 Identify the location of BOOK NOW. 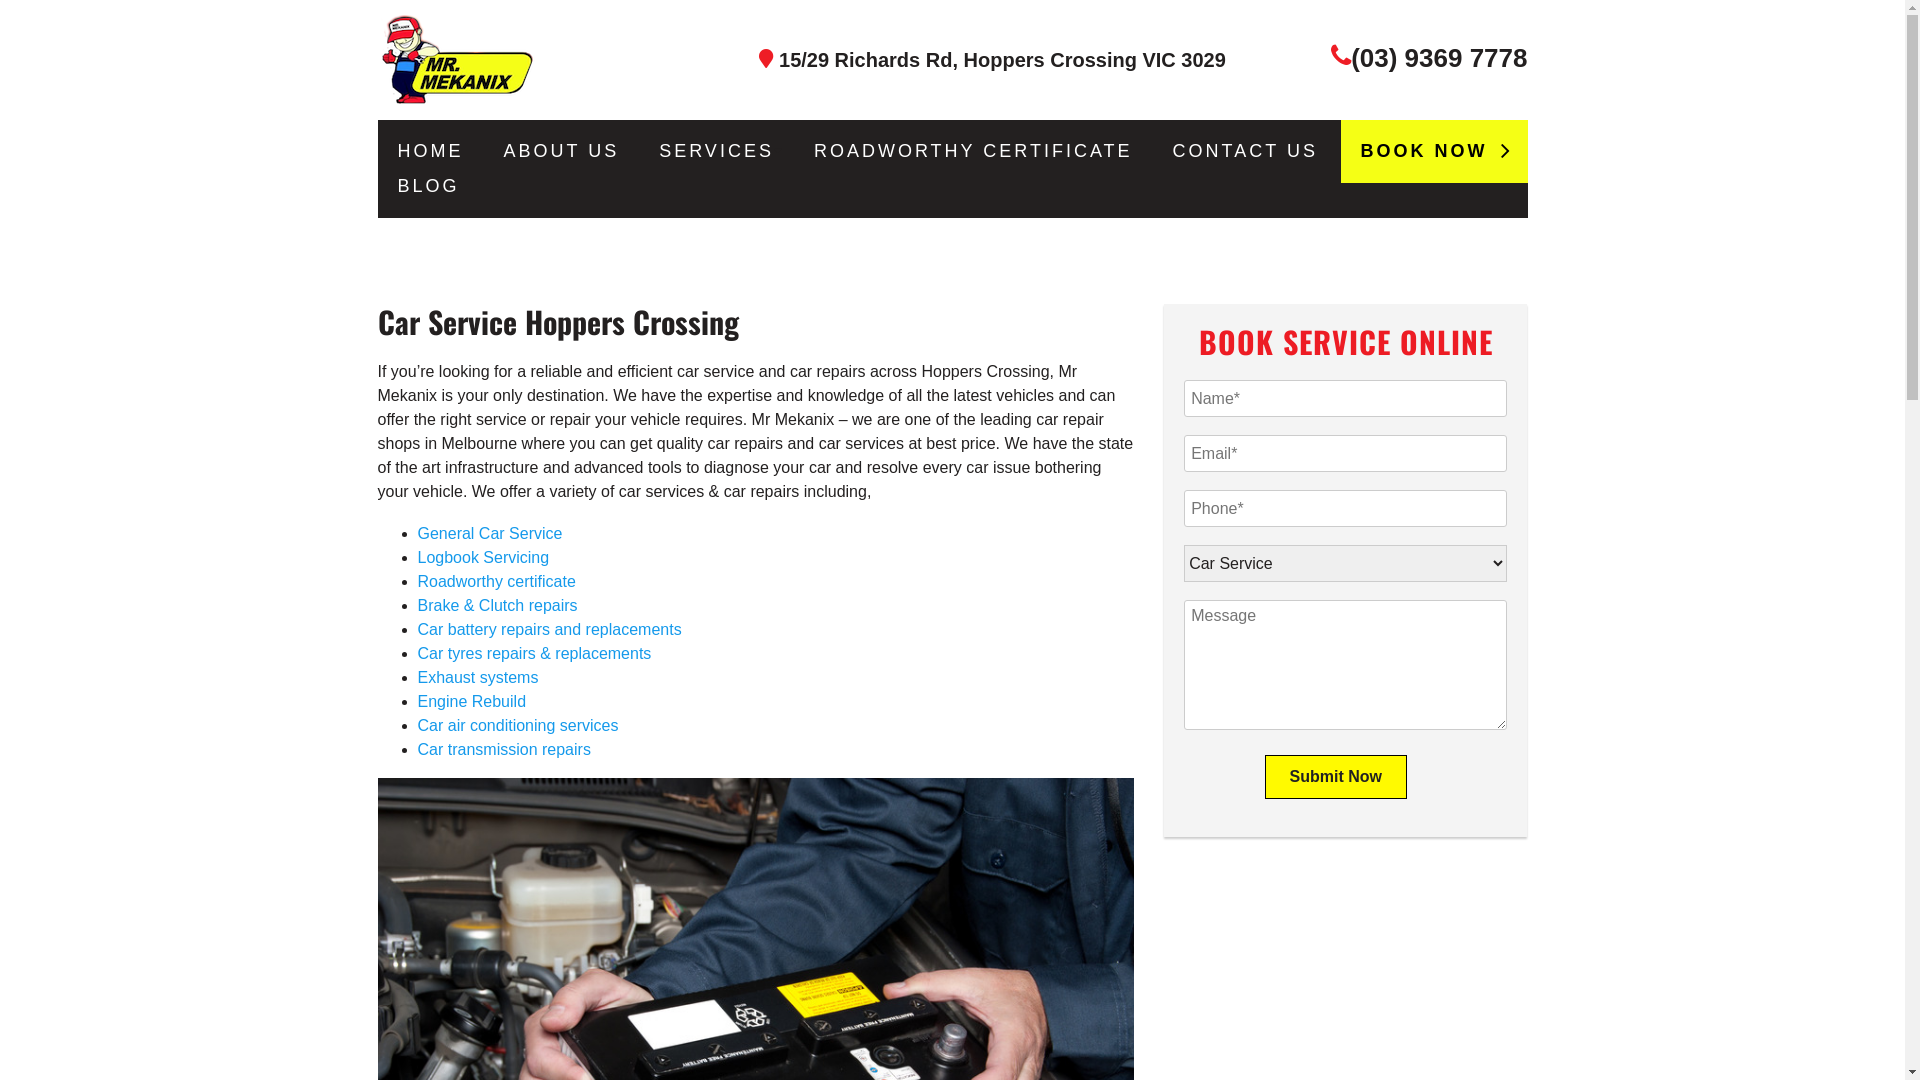
(1434, 152).